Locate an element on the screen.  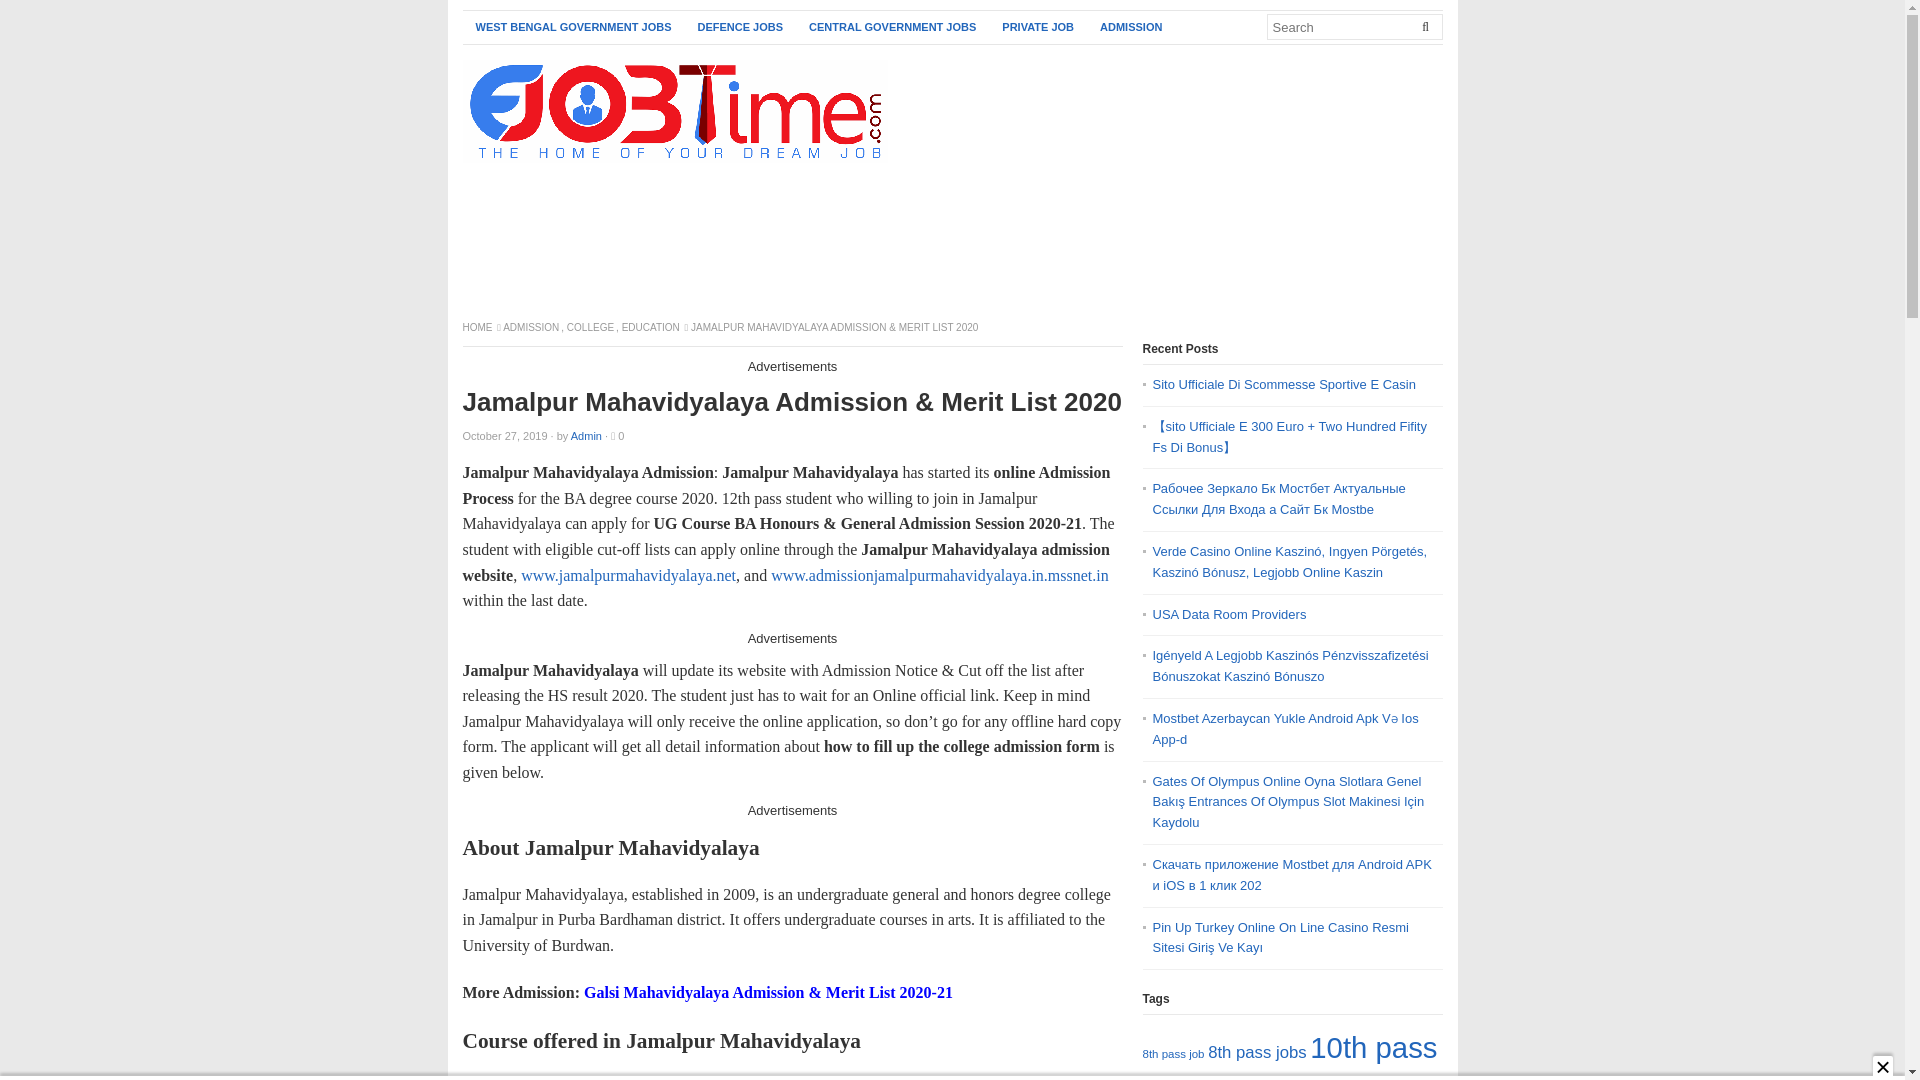
ADMISSION is located at coordinates (1130, 27).